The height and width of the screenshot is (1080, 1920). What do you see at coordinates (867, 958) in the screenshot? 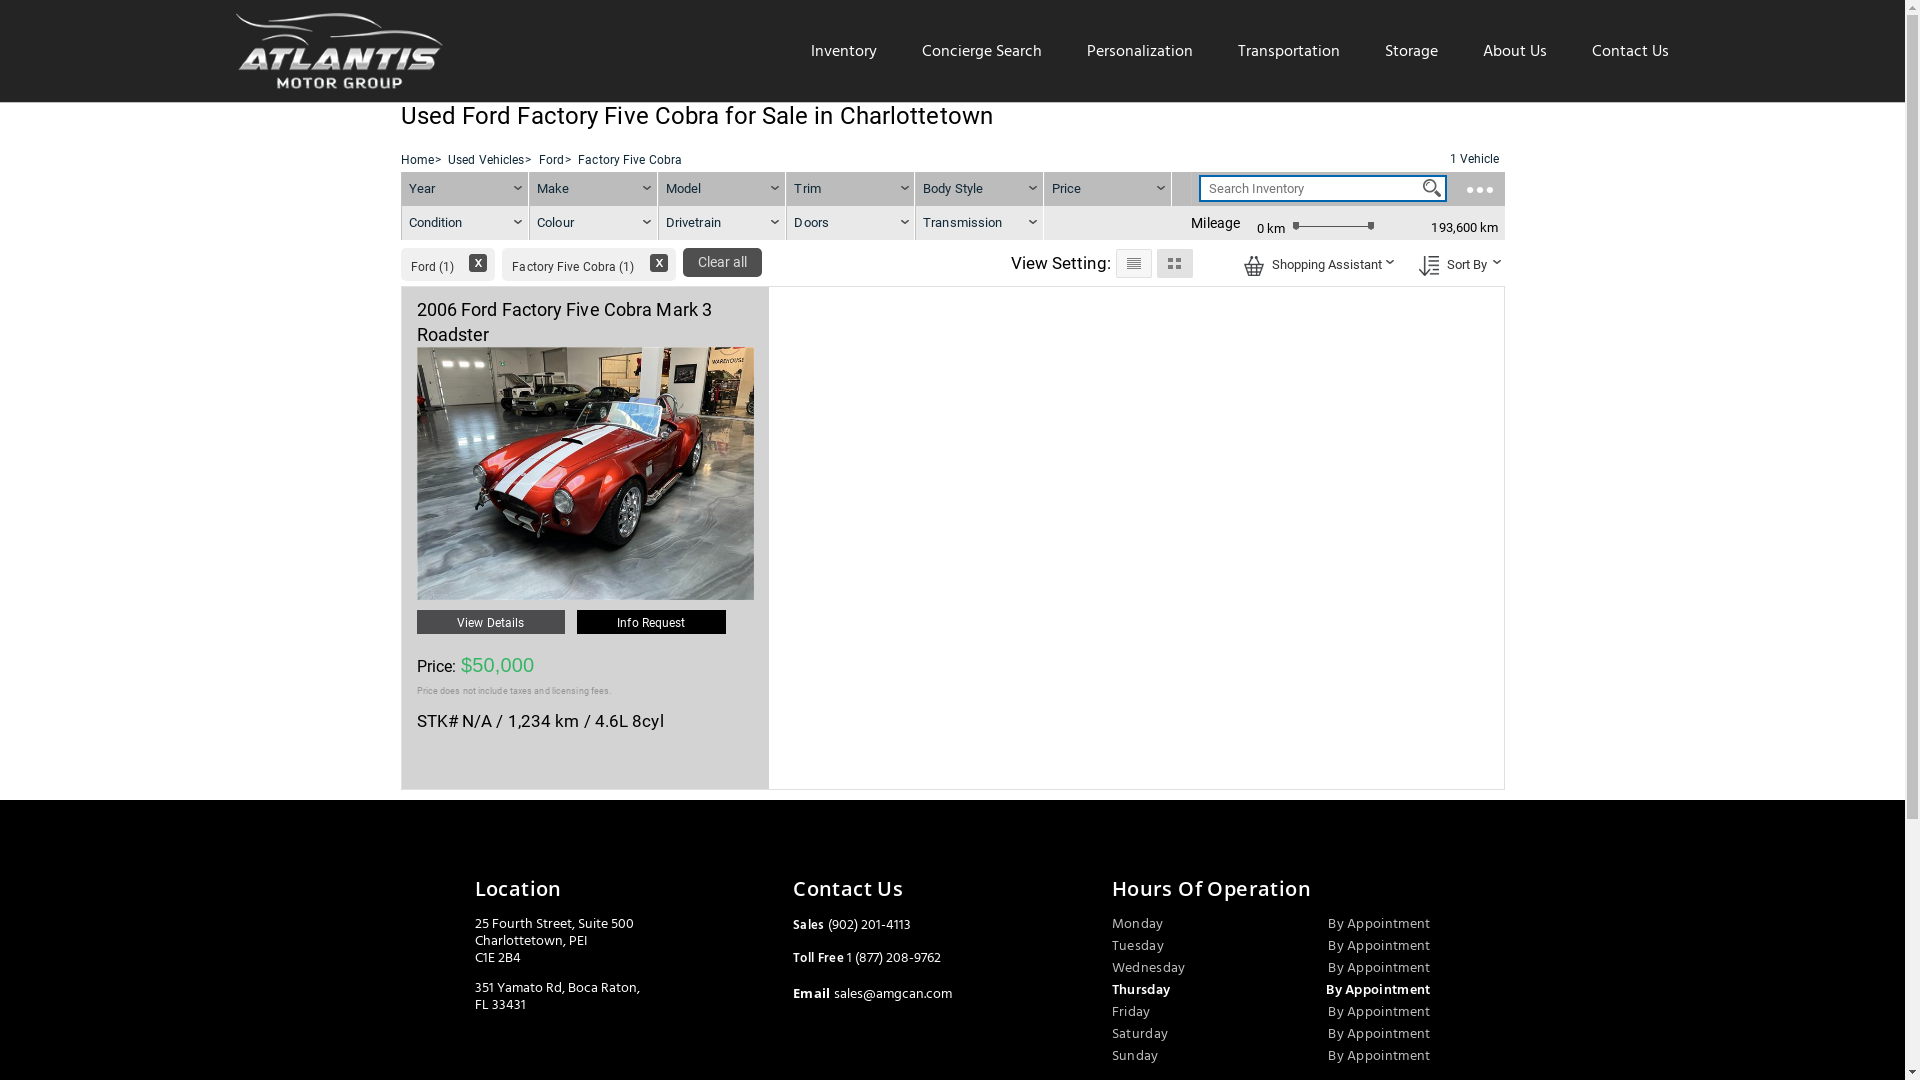
I see `Toll Free 1 (877) 208-9762` at bounding box center [867, 958].